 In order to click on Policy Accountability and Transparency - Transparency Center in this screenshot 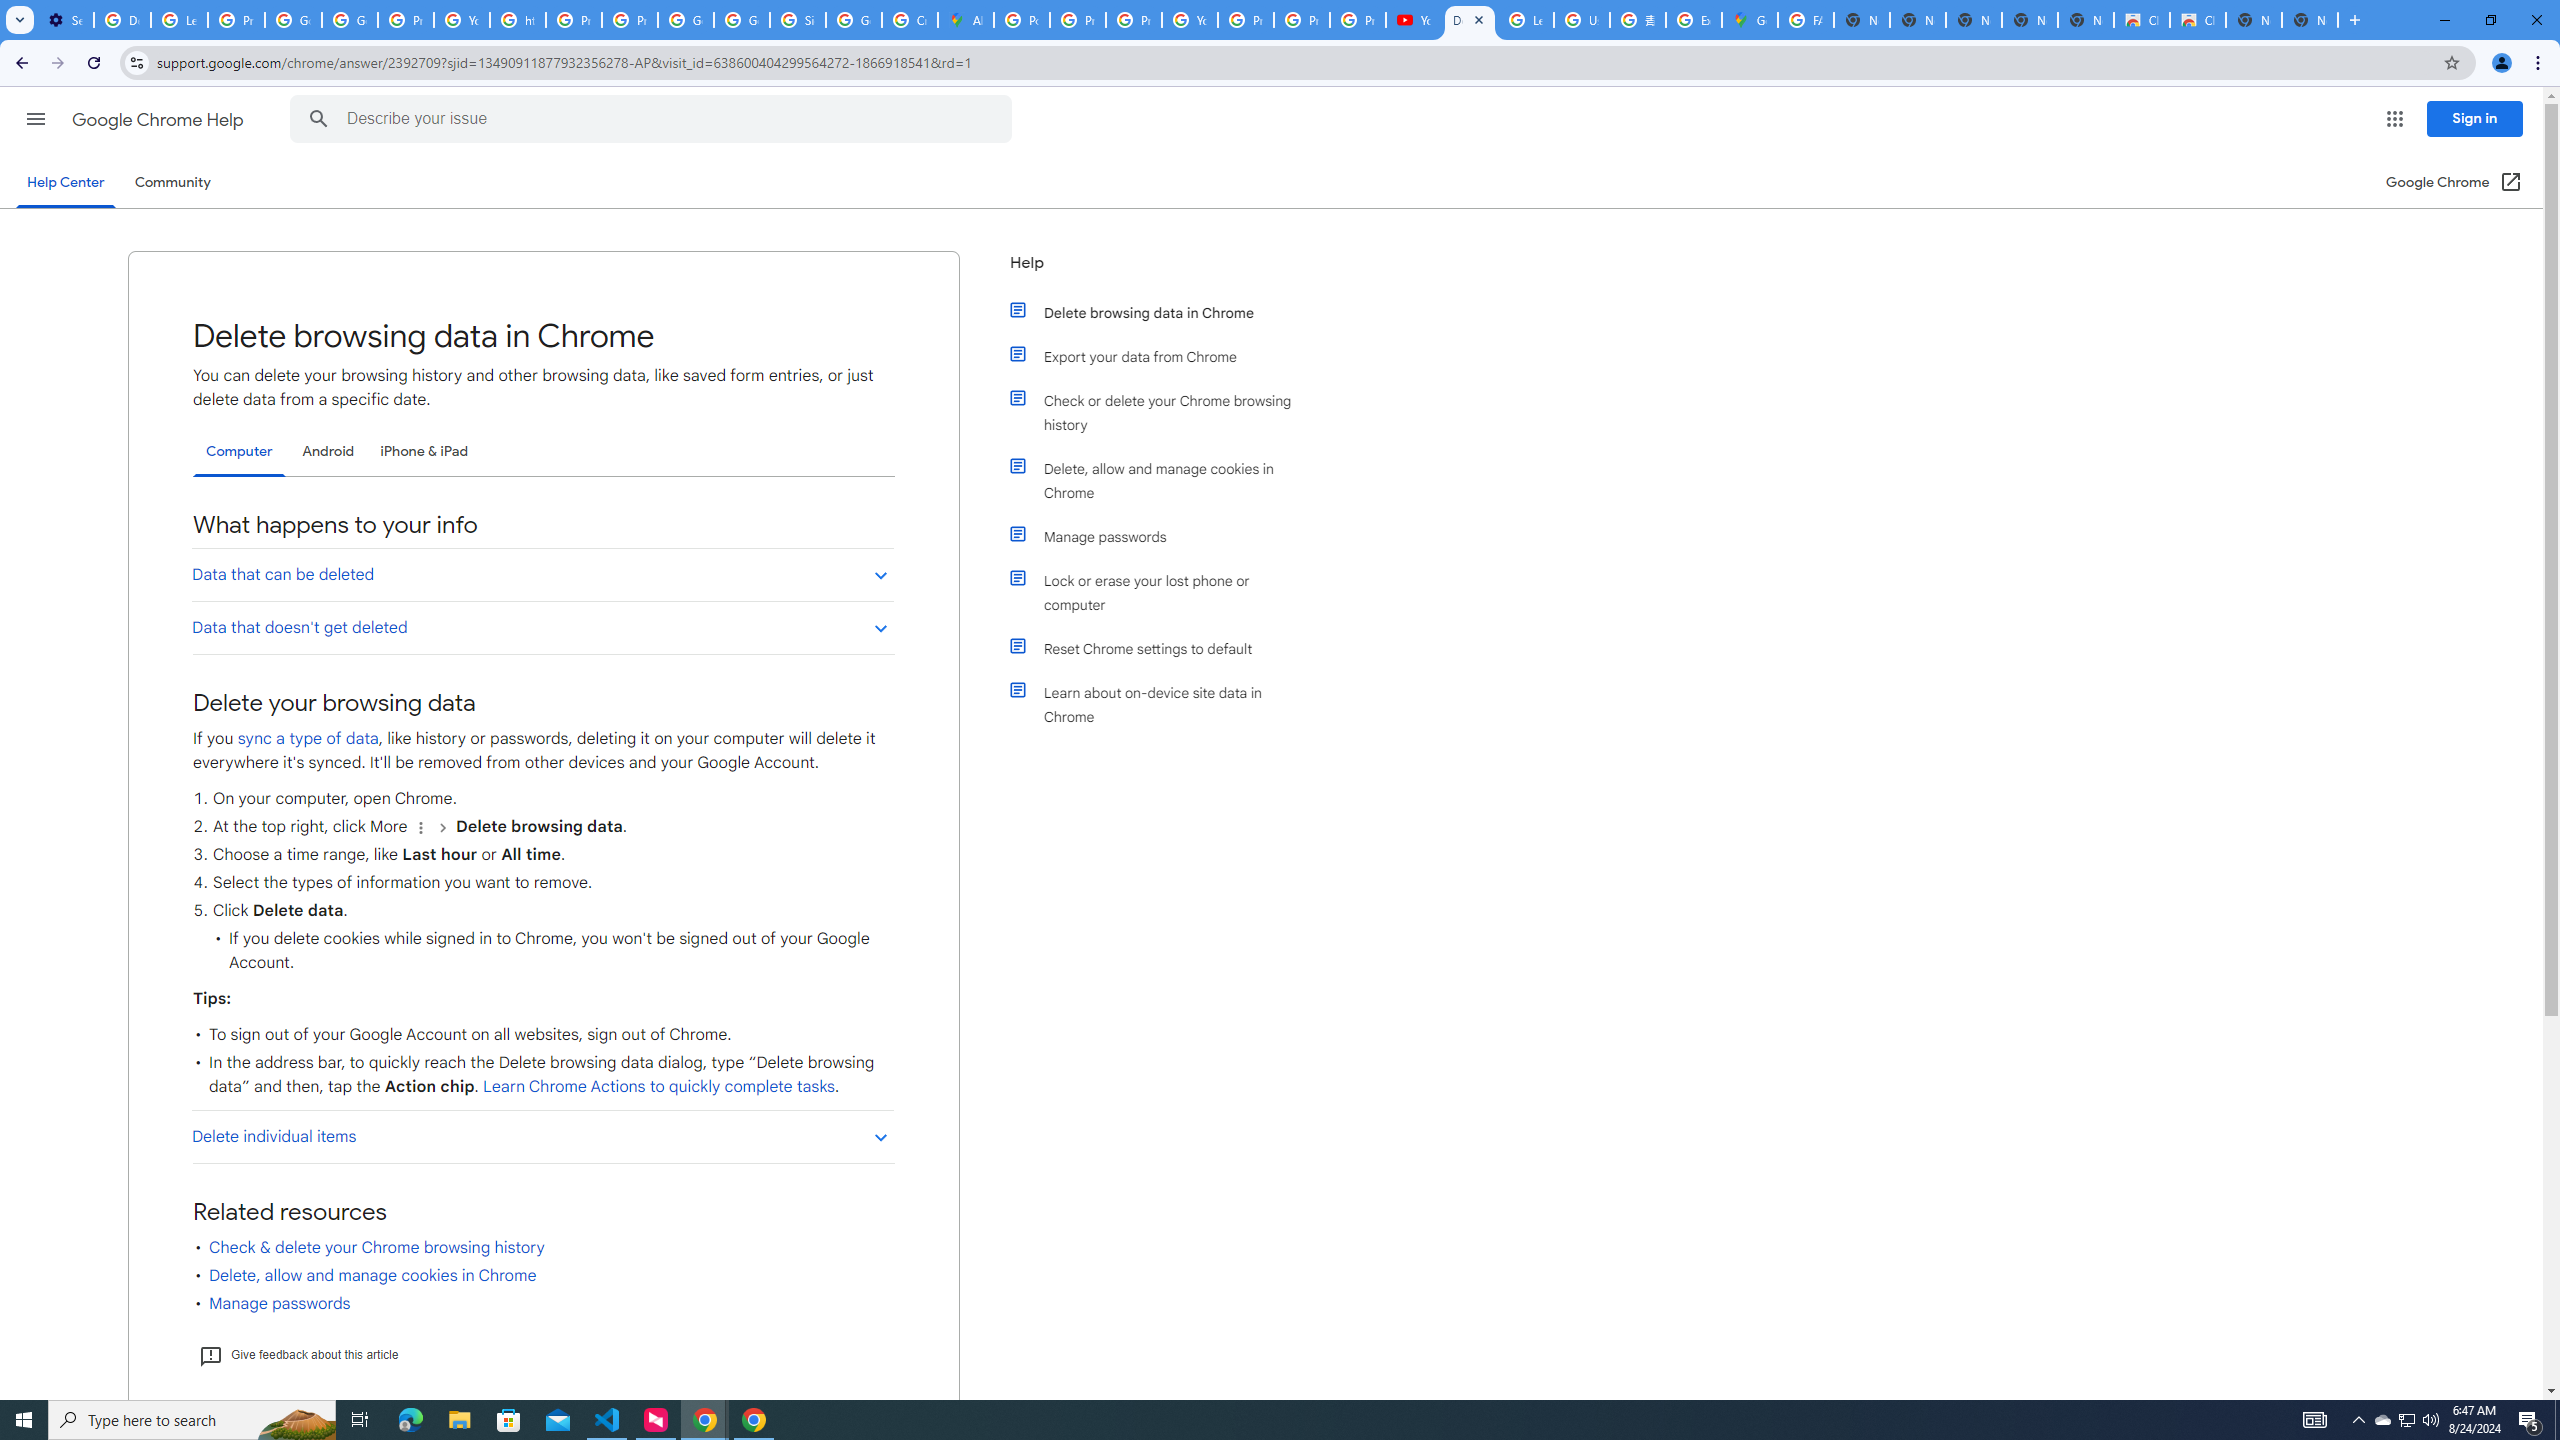, I will do `click(1022, 20)`.